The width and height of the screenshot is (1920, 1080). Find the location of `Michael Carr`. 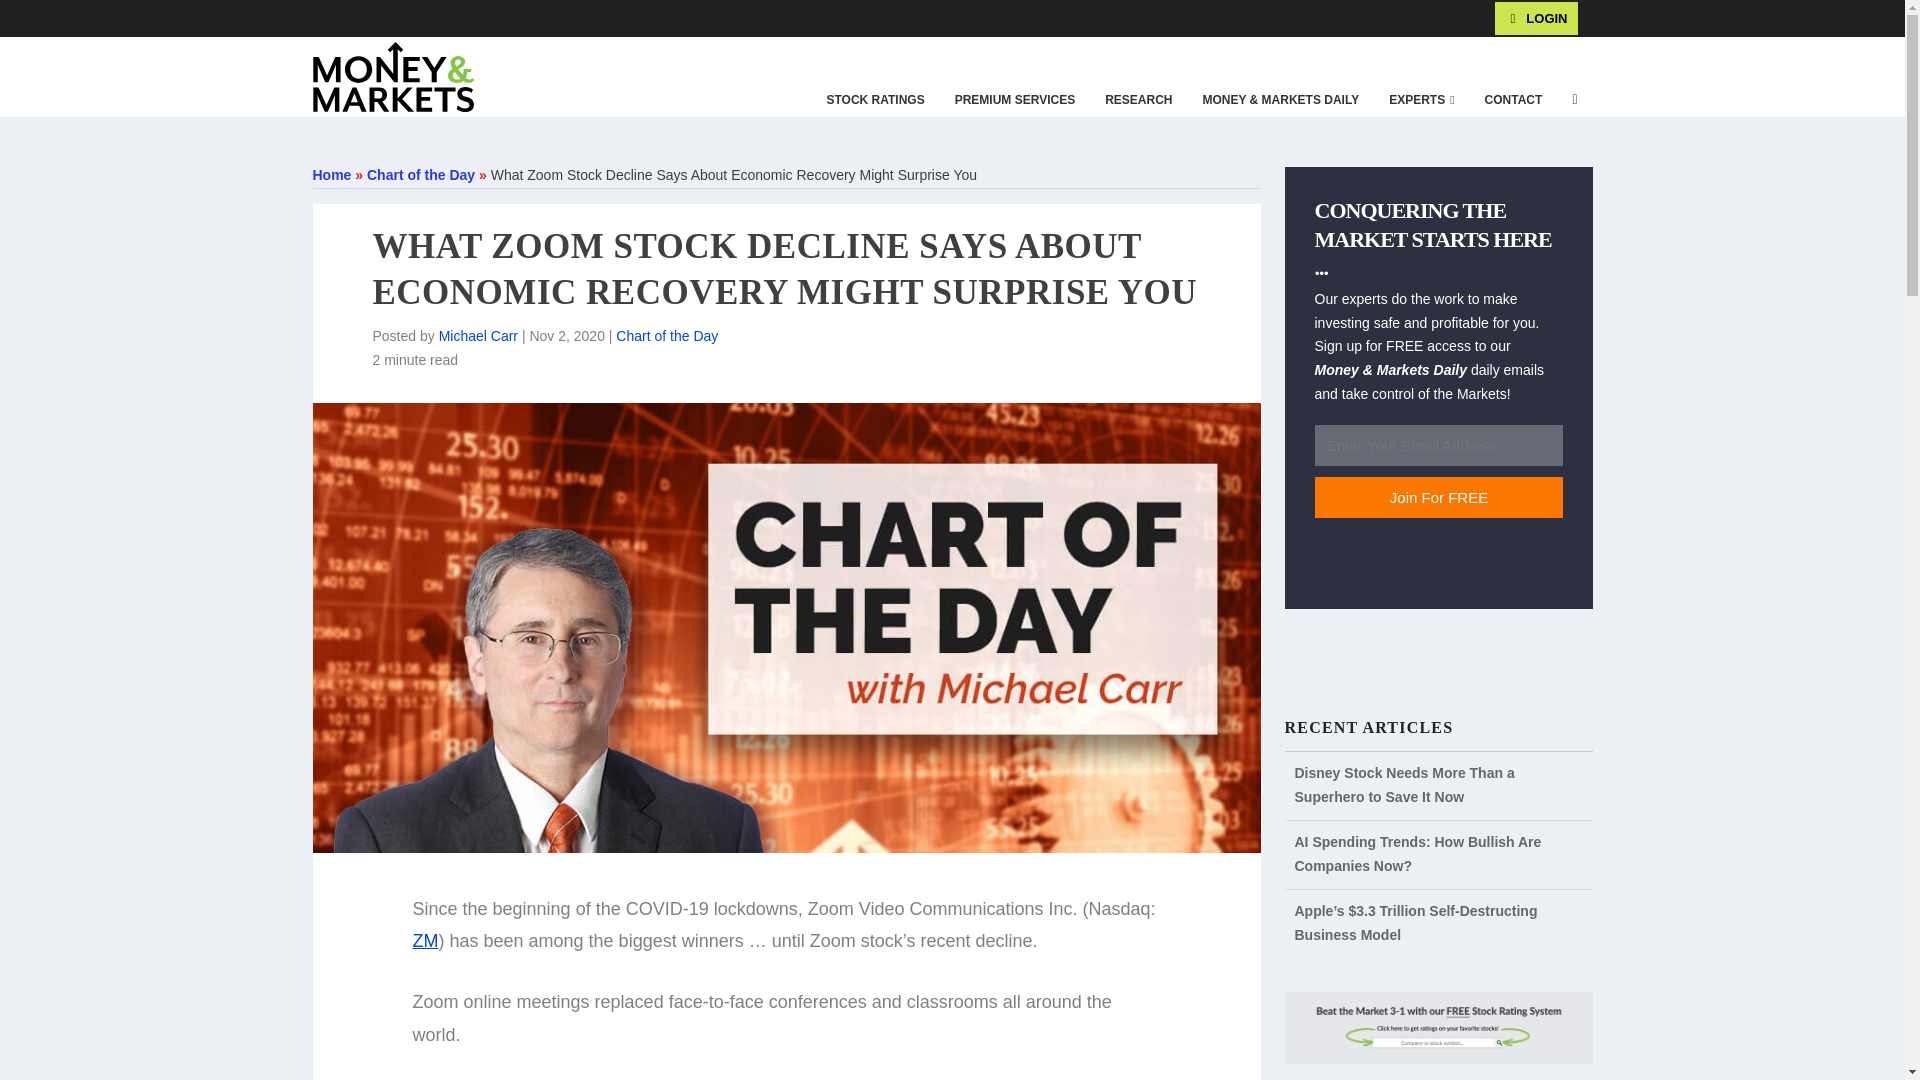

Michael Carr is located at coordinates (478, 336).